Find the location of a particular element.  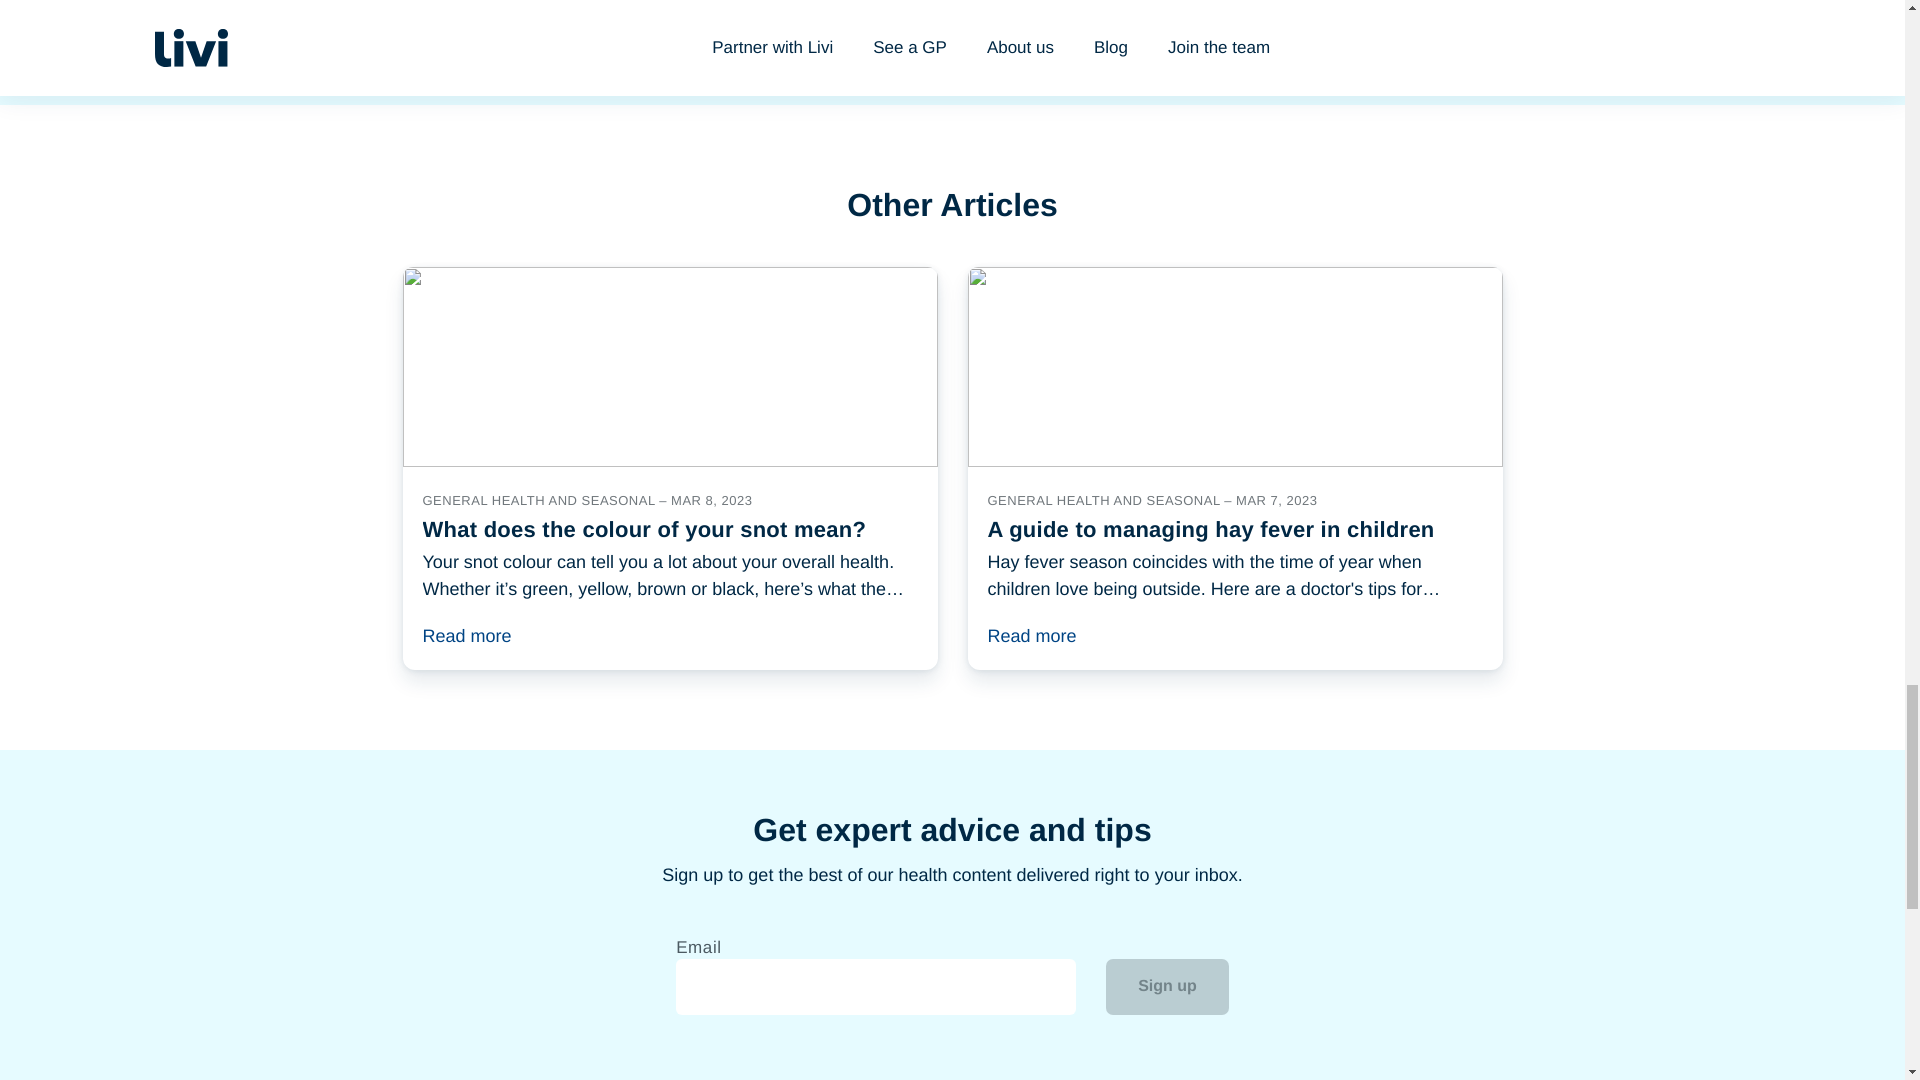

Sign up is located at coordinates (1166, 987).